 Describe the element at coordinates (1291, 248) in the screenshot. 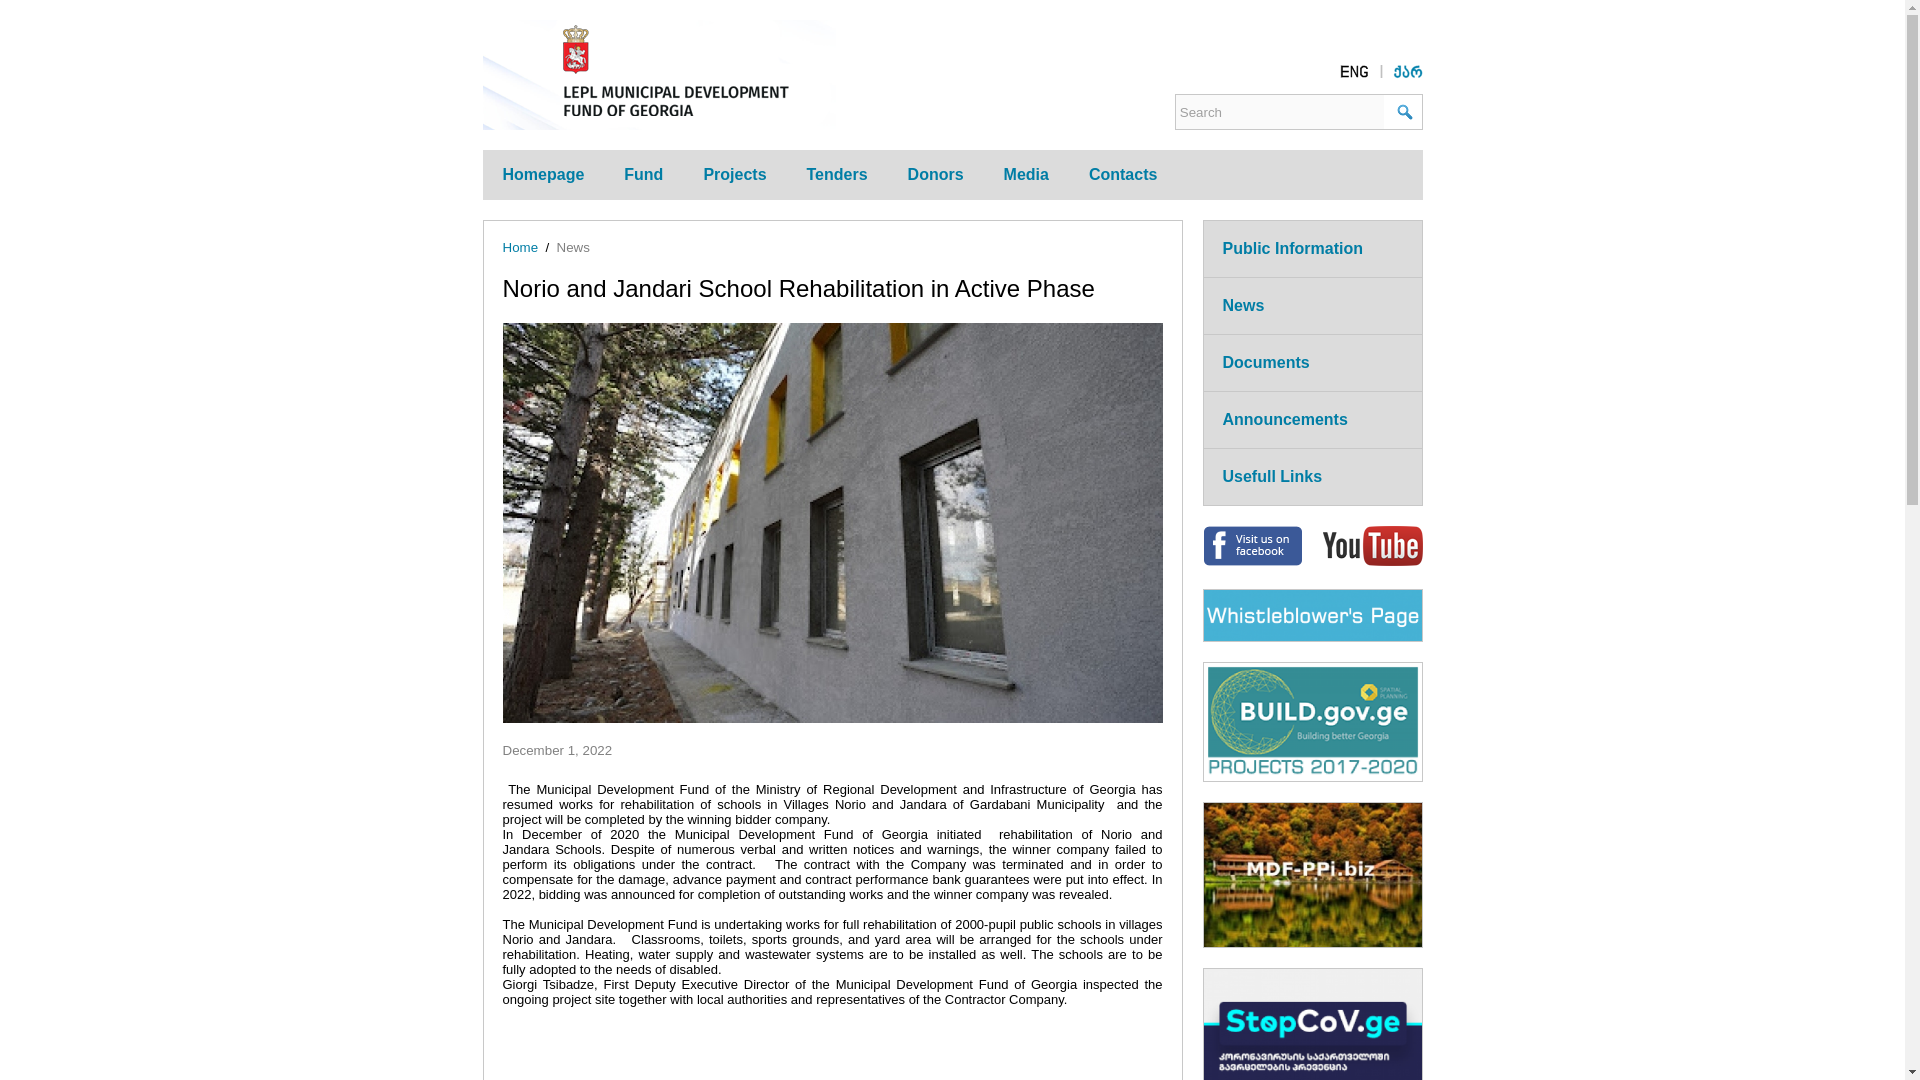

I see `Public Information` at that location.